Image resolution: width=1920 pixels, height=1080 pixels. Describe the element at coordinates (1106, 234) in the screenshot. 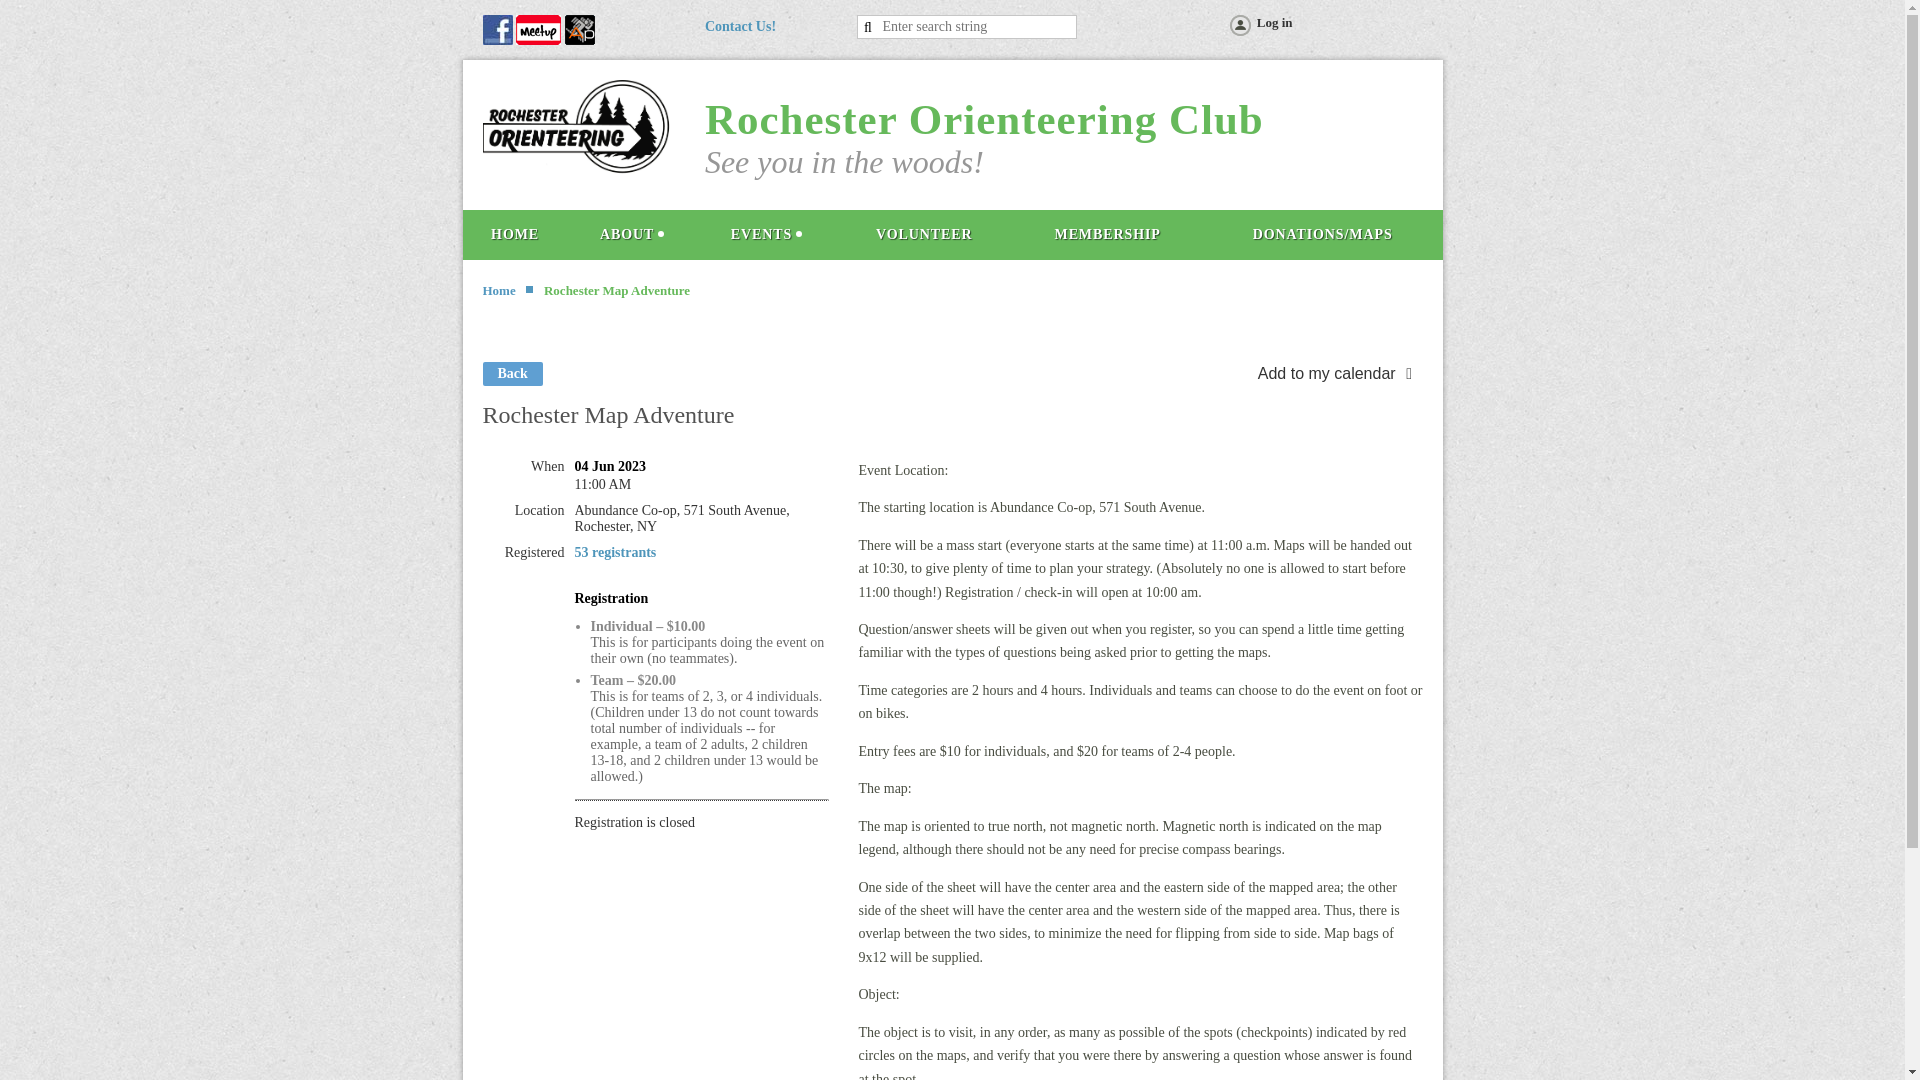

I see `Membership` at that location.